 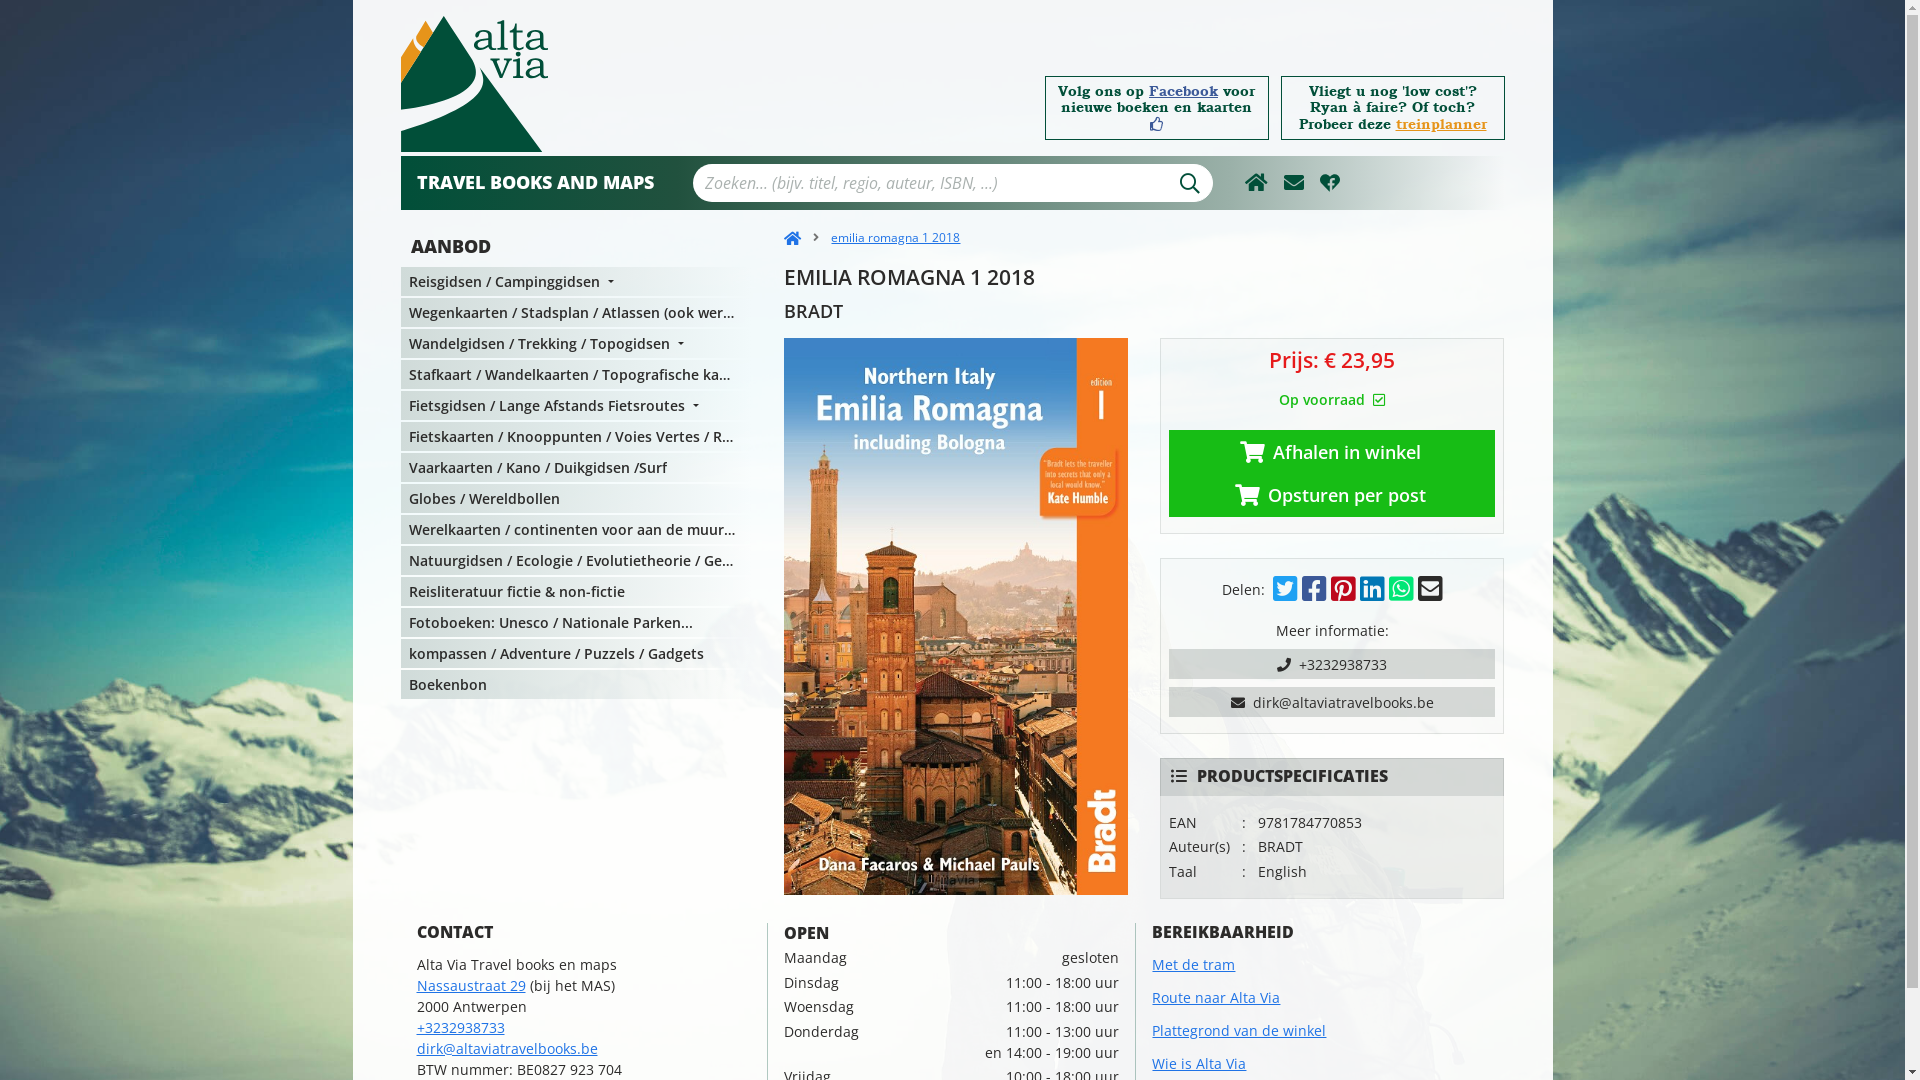 I want to click on dirk@altaviatravelbooks.be, so click(x=1332, y=702).